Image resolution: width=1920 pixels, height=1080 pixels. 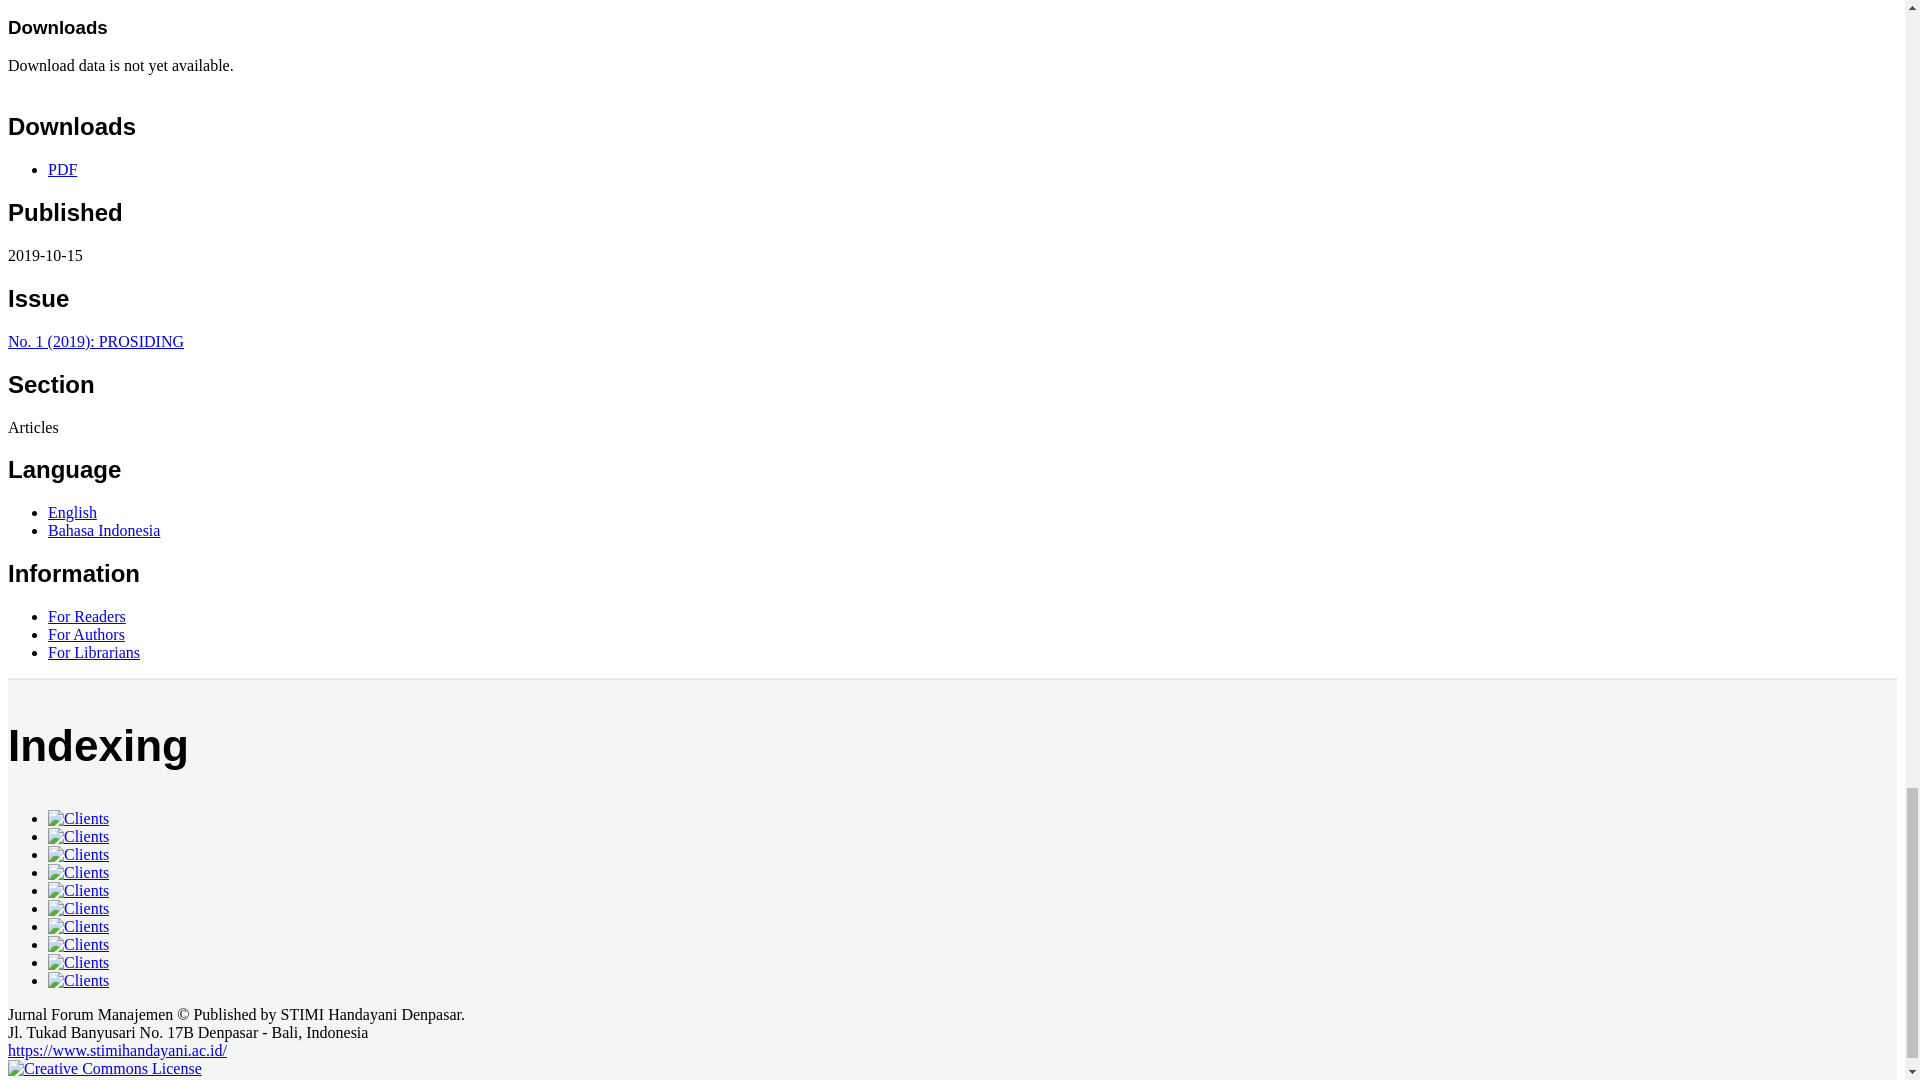 What do you see at coordinates (94, 652) in the screenshot?
I see `For Librarians` at bounding box center [94, 652].